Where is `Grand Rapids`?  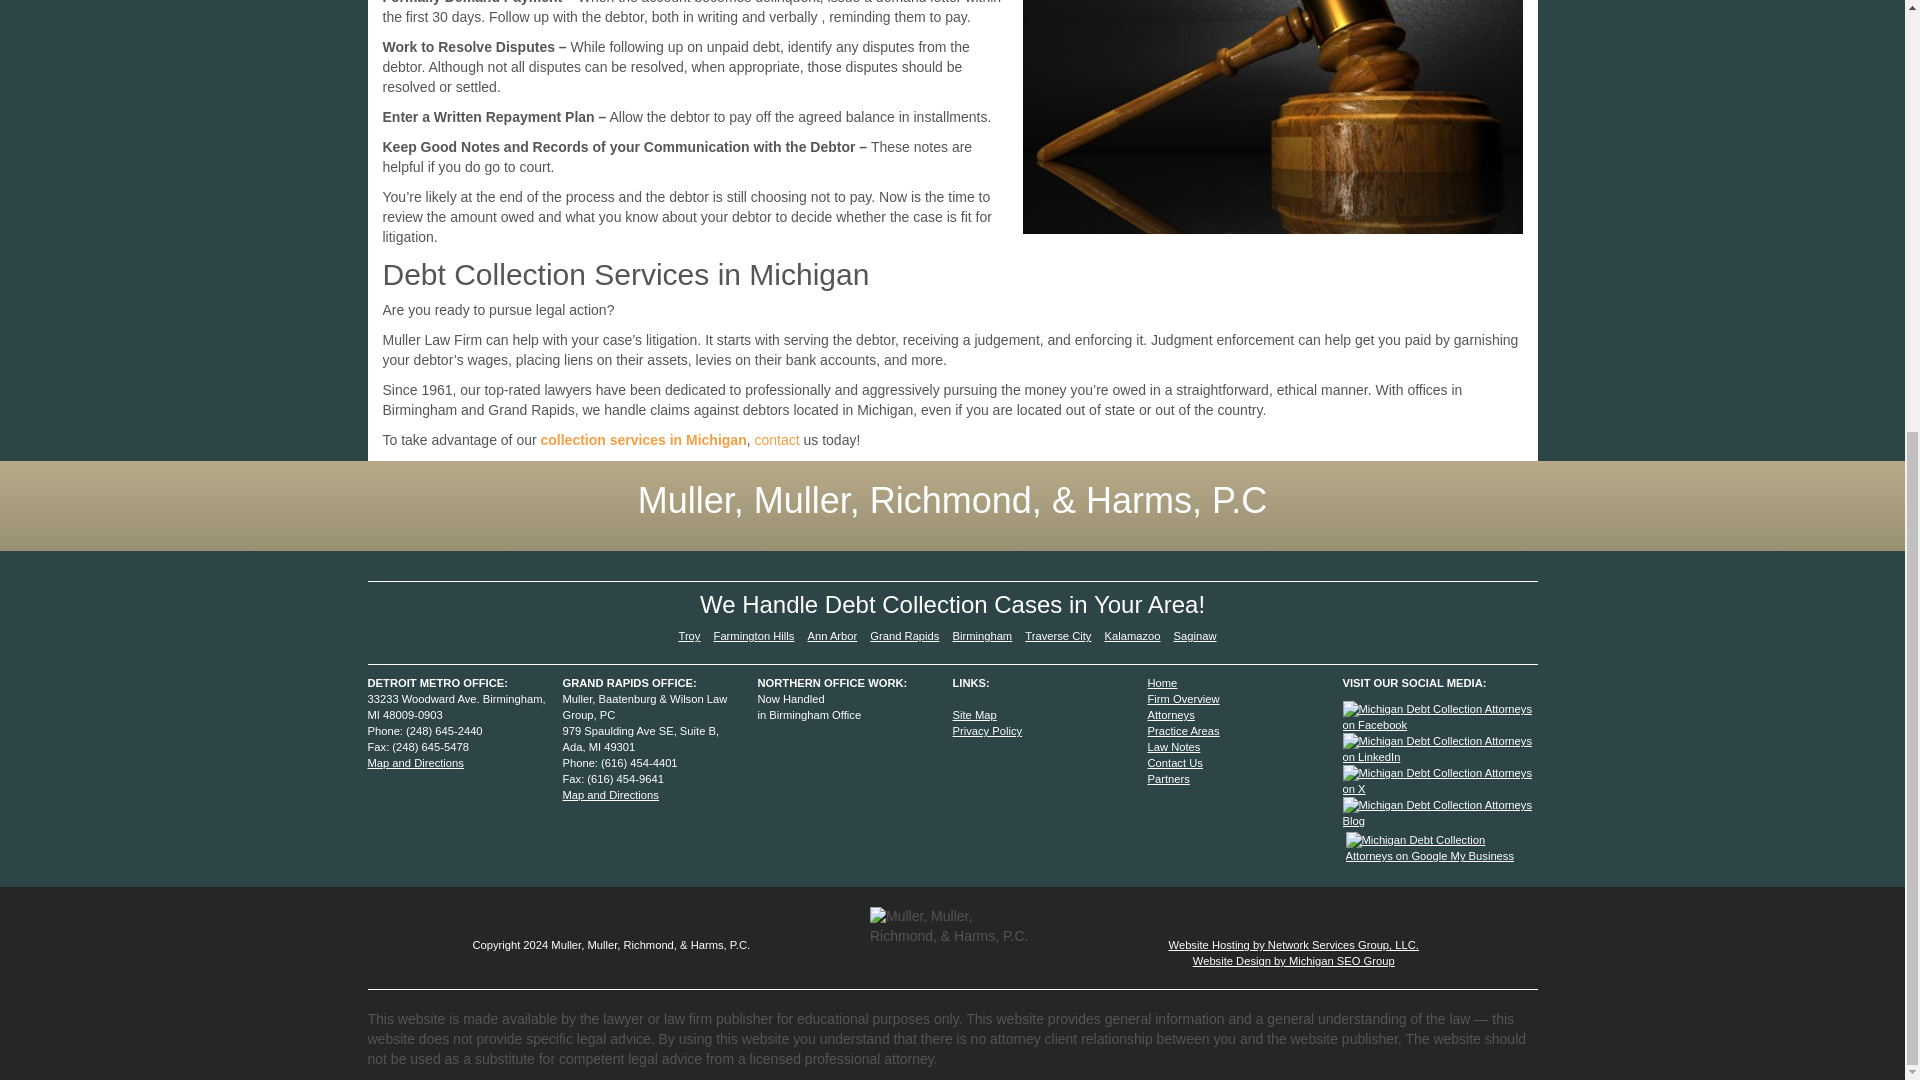 Grand Rapids is located at coordinates (904, 635).